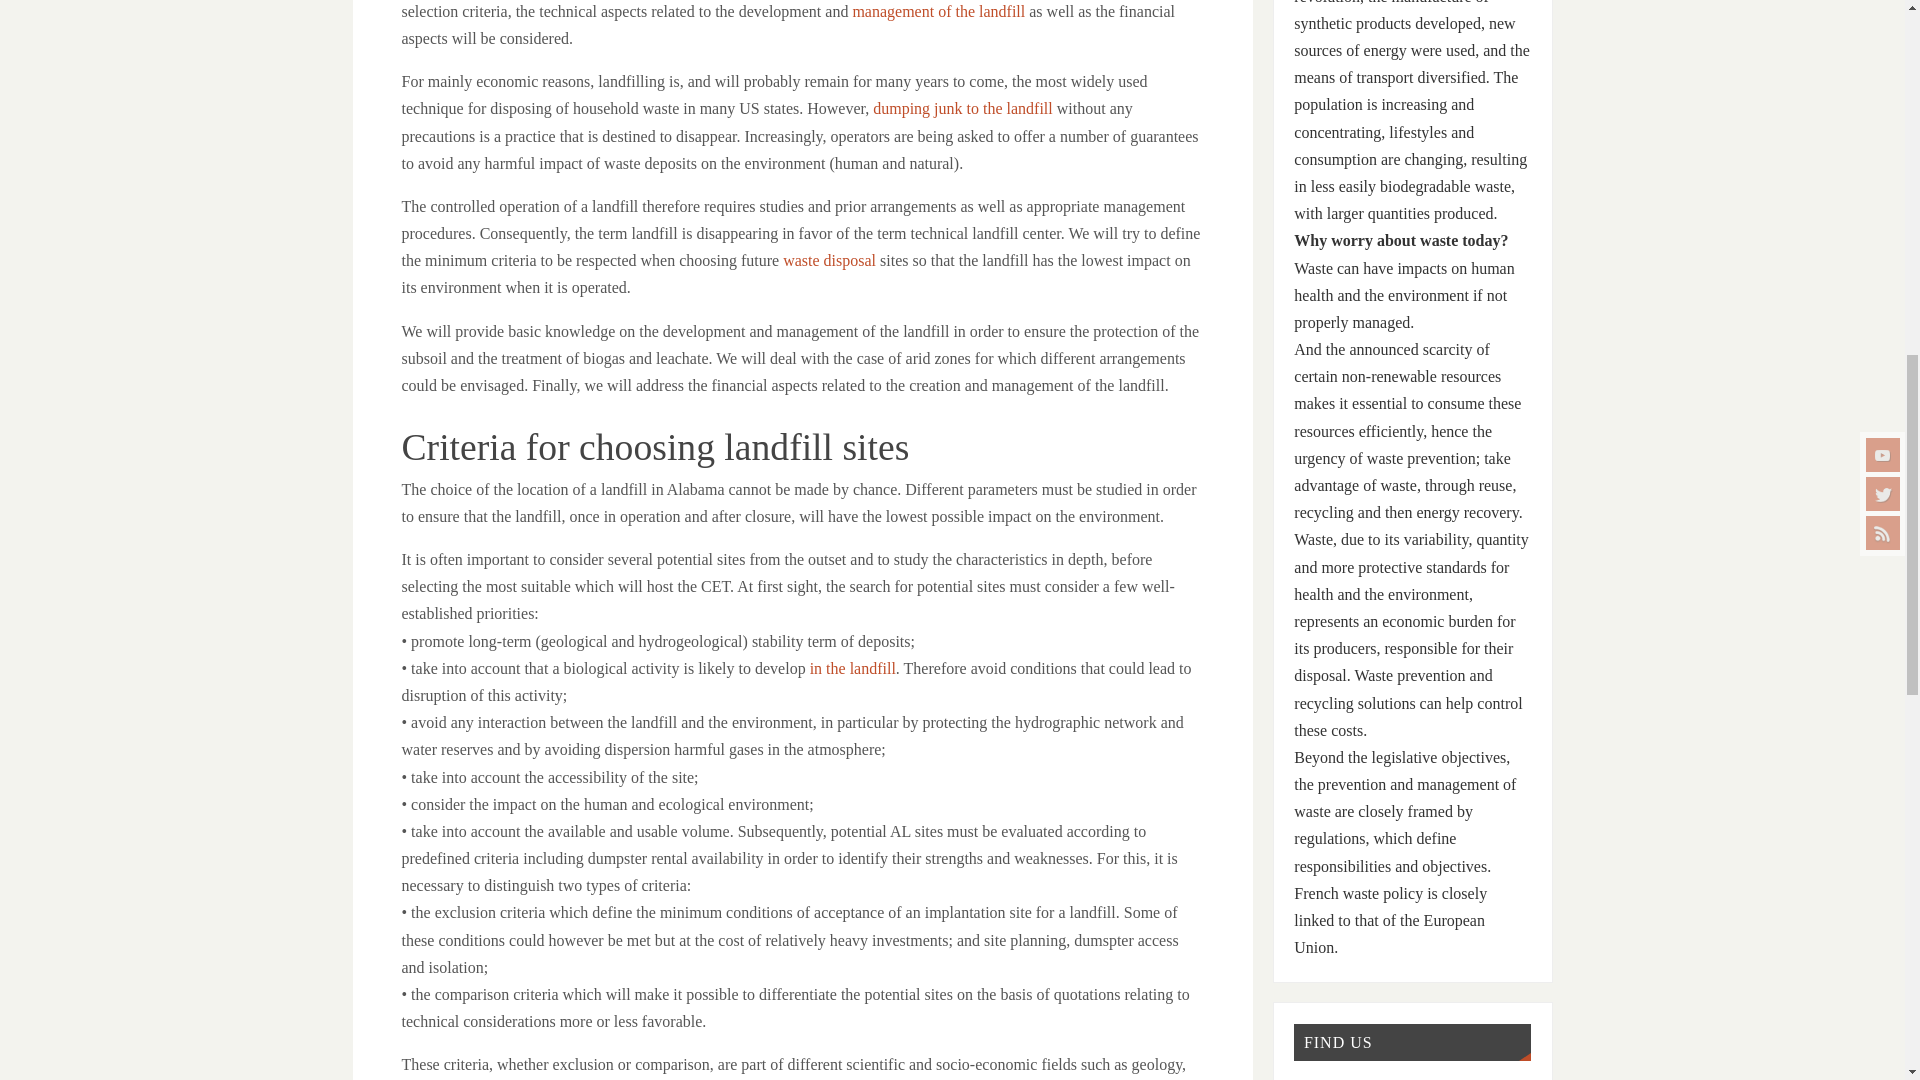 The image size is (1920, 1080). What do you see at coordinates (962, 108) in the screenshot?
I see `dumping junk to the landfill` at bounding box center [962, 108].